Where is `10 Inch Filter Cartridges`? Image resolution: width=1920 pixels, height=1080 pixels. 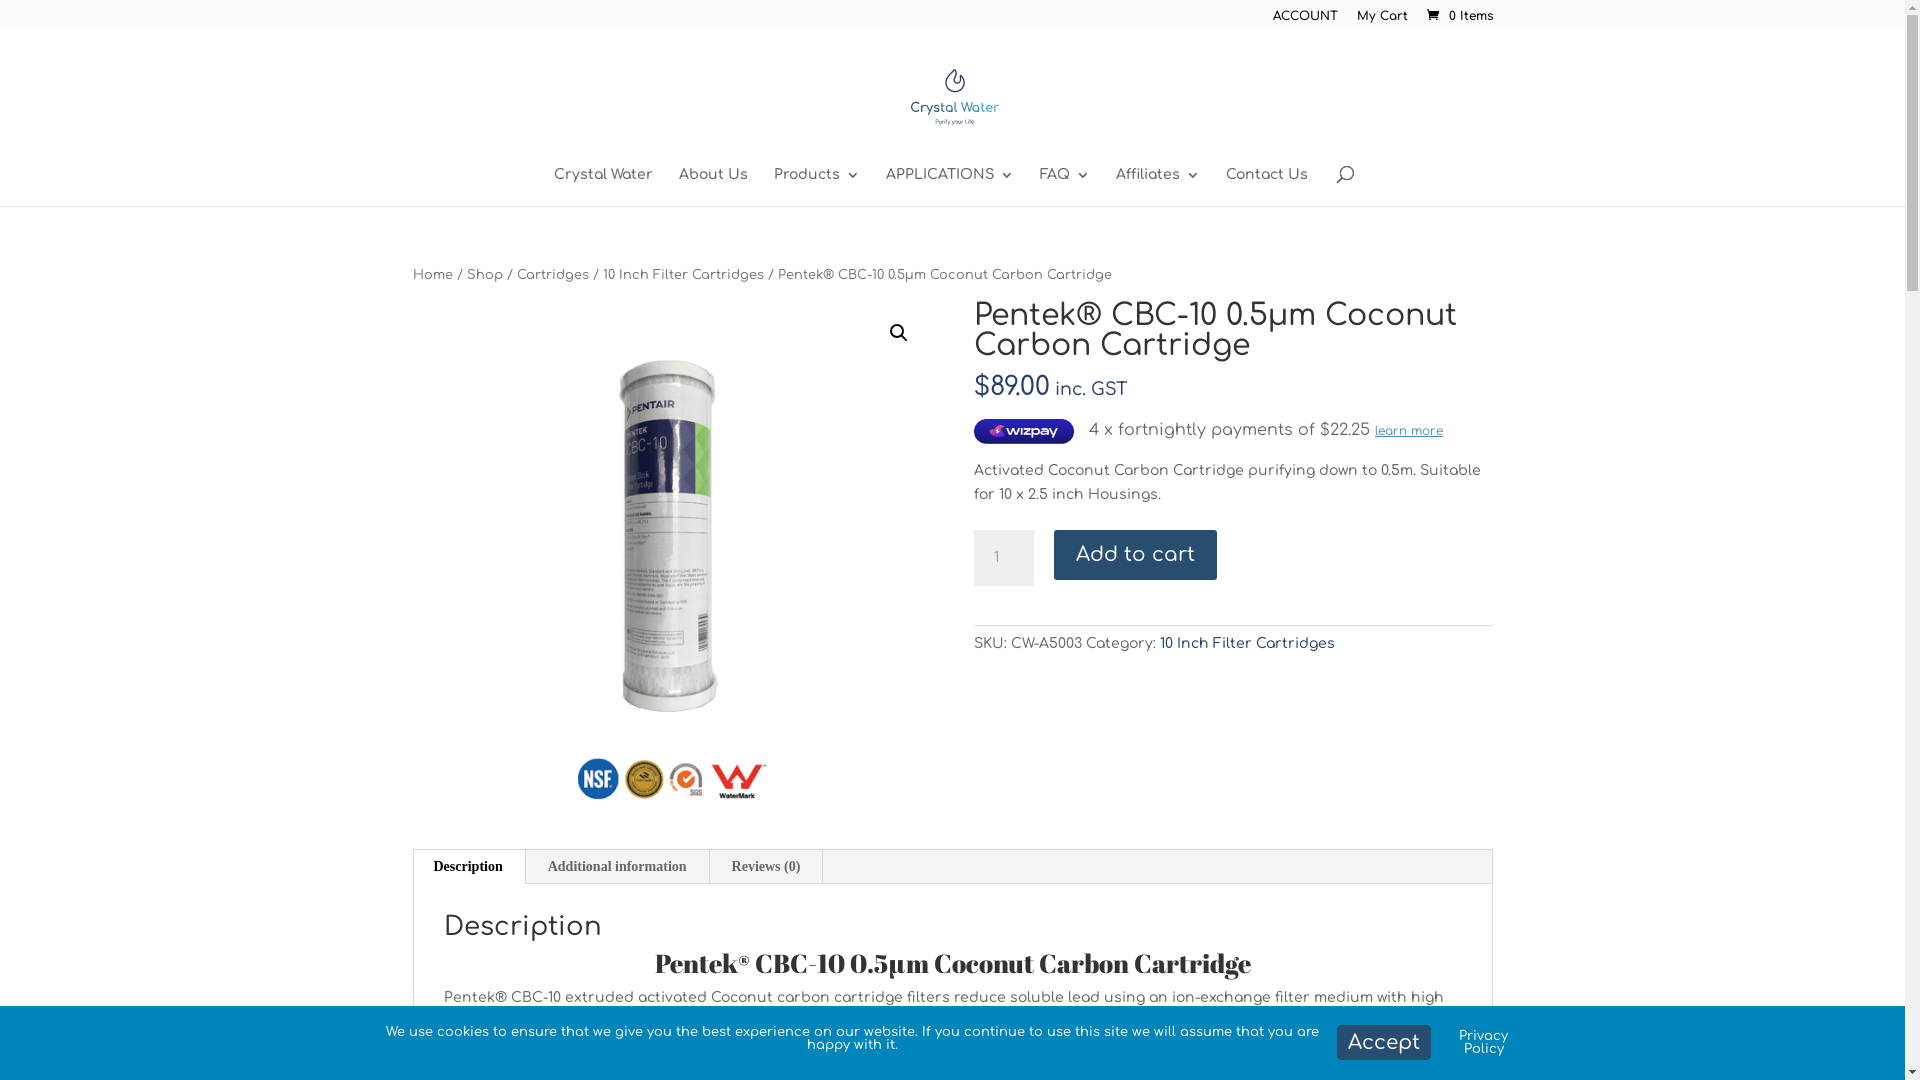 10 Inch Filter Cartridges is located at coordinates (1248, 644).